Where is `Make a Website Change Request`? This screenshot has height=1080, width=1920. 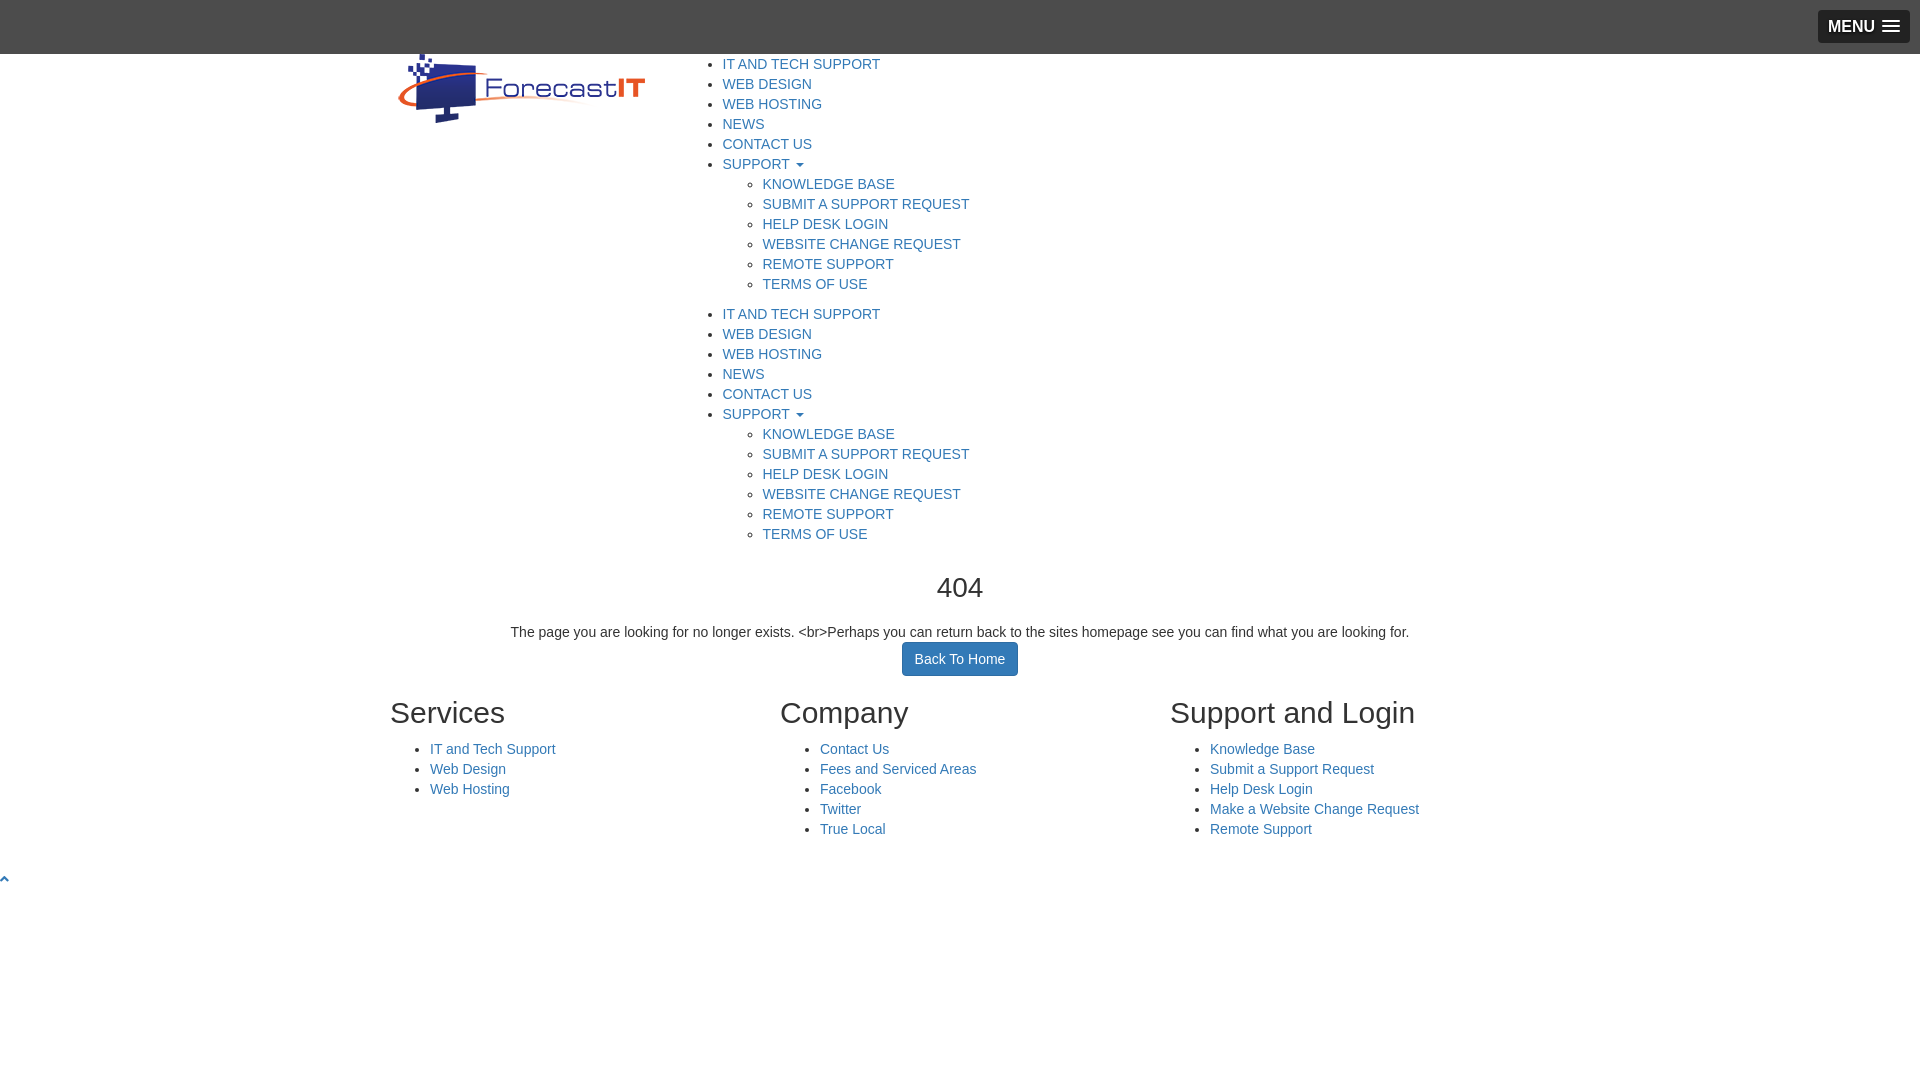
Make a Website Change Request is located at coordinates (1314, 809).